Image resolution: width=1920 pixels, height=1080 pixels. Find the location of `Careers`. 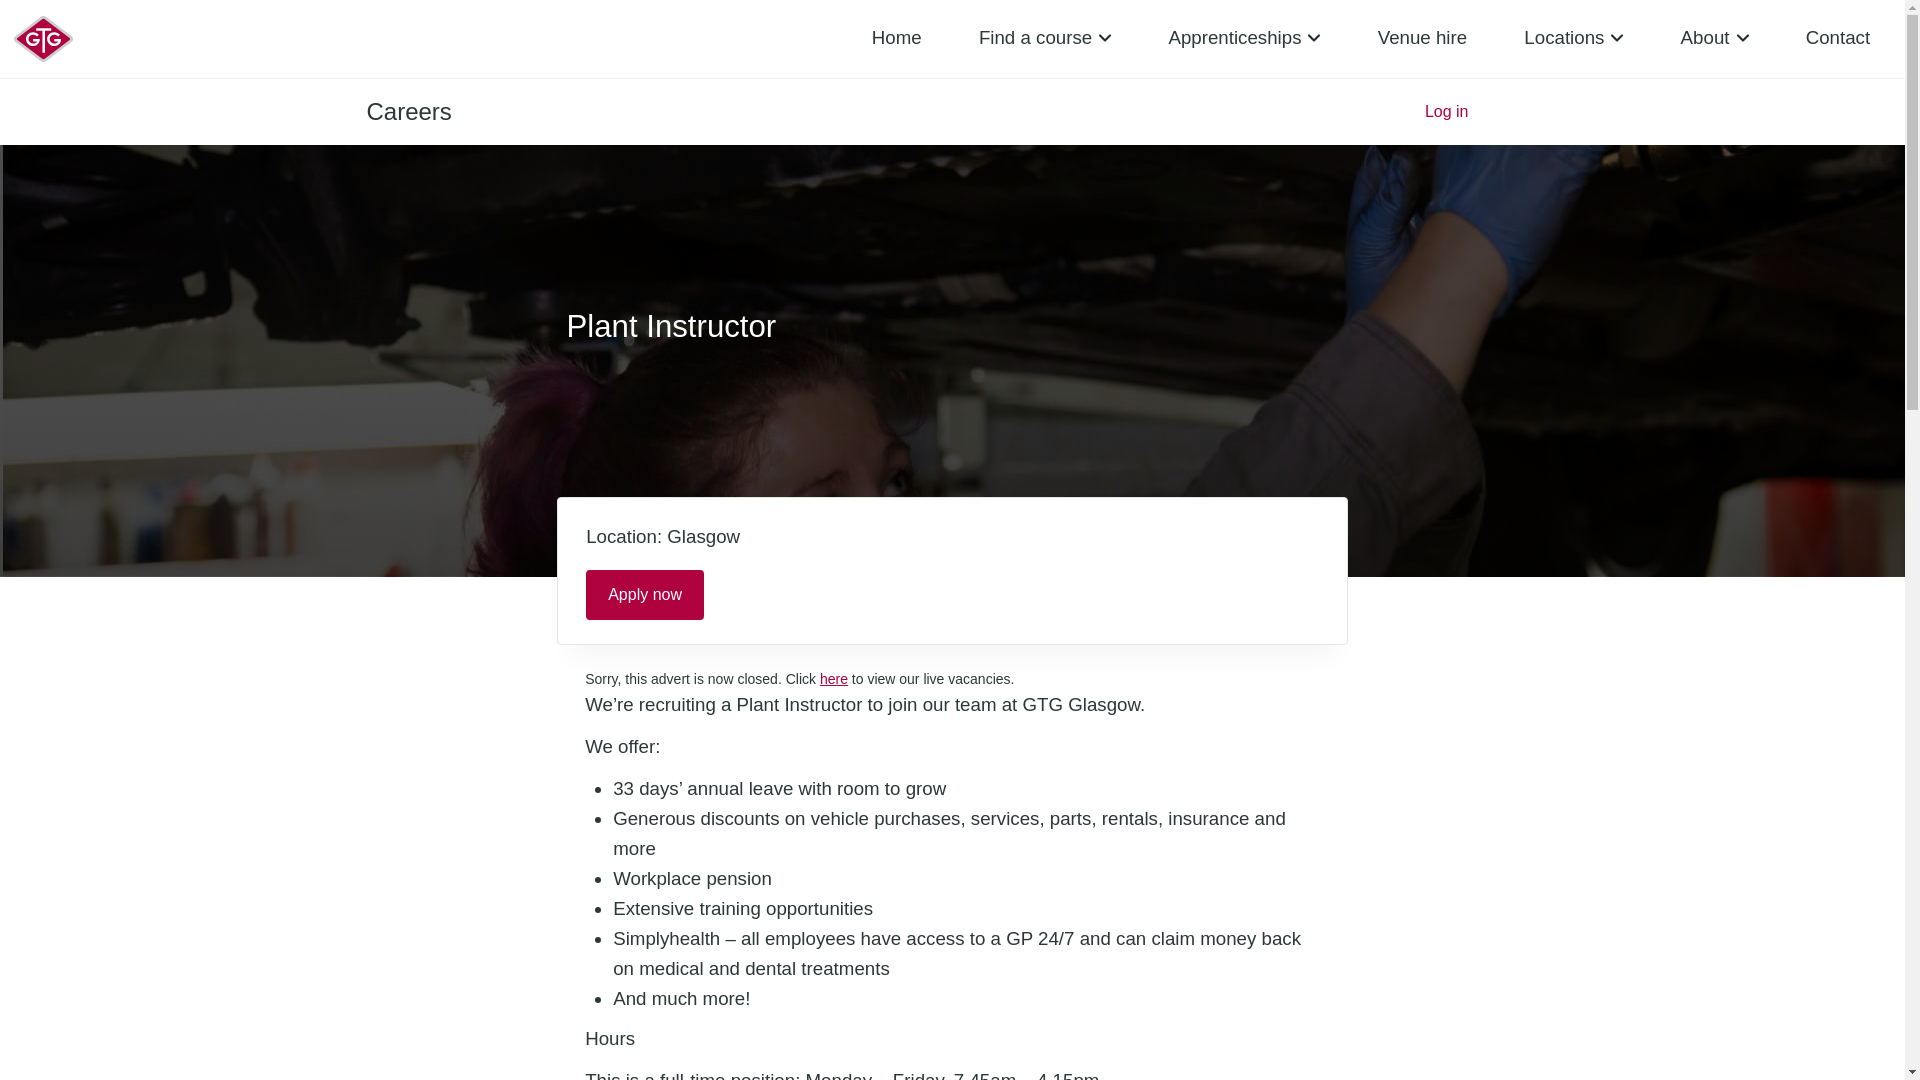

Careers is located at coordinates (408, 112).